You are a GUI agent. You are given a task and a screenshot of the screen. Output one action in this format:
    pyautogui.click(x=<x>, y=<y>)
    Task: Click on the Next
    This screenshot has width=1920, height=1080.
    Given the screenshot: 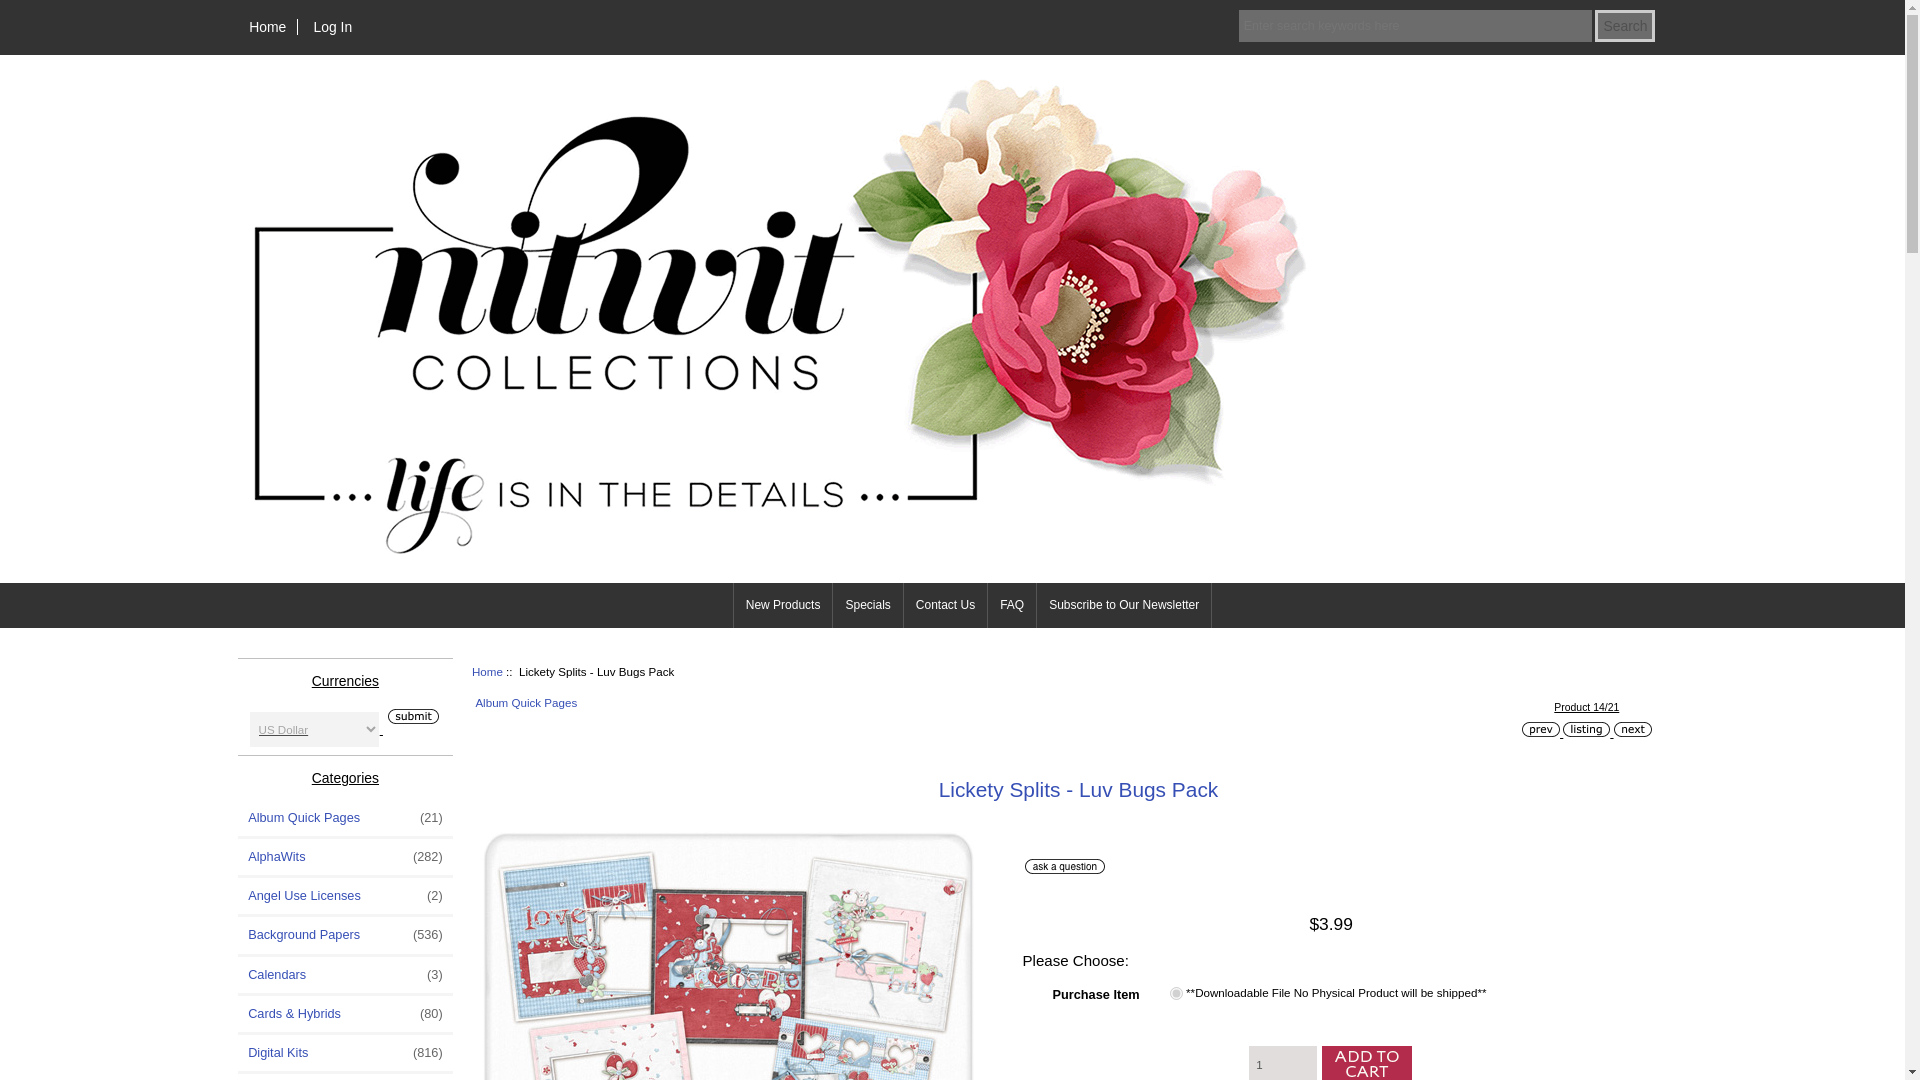 What is the action you would take?
    pyautogui.click(x=1632, y=729)
    